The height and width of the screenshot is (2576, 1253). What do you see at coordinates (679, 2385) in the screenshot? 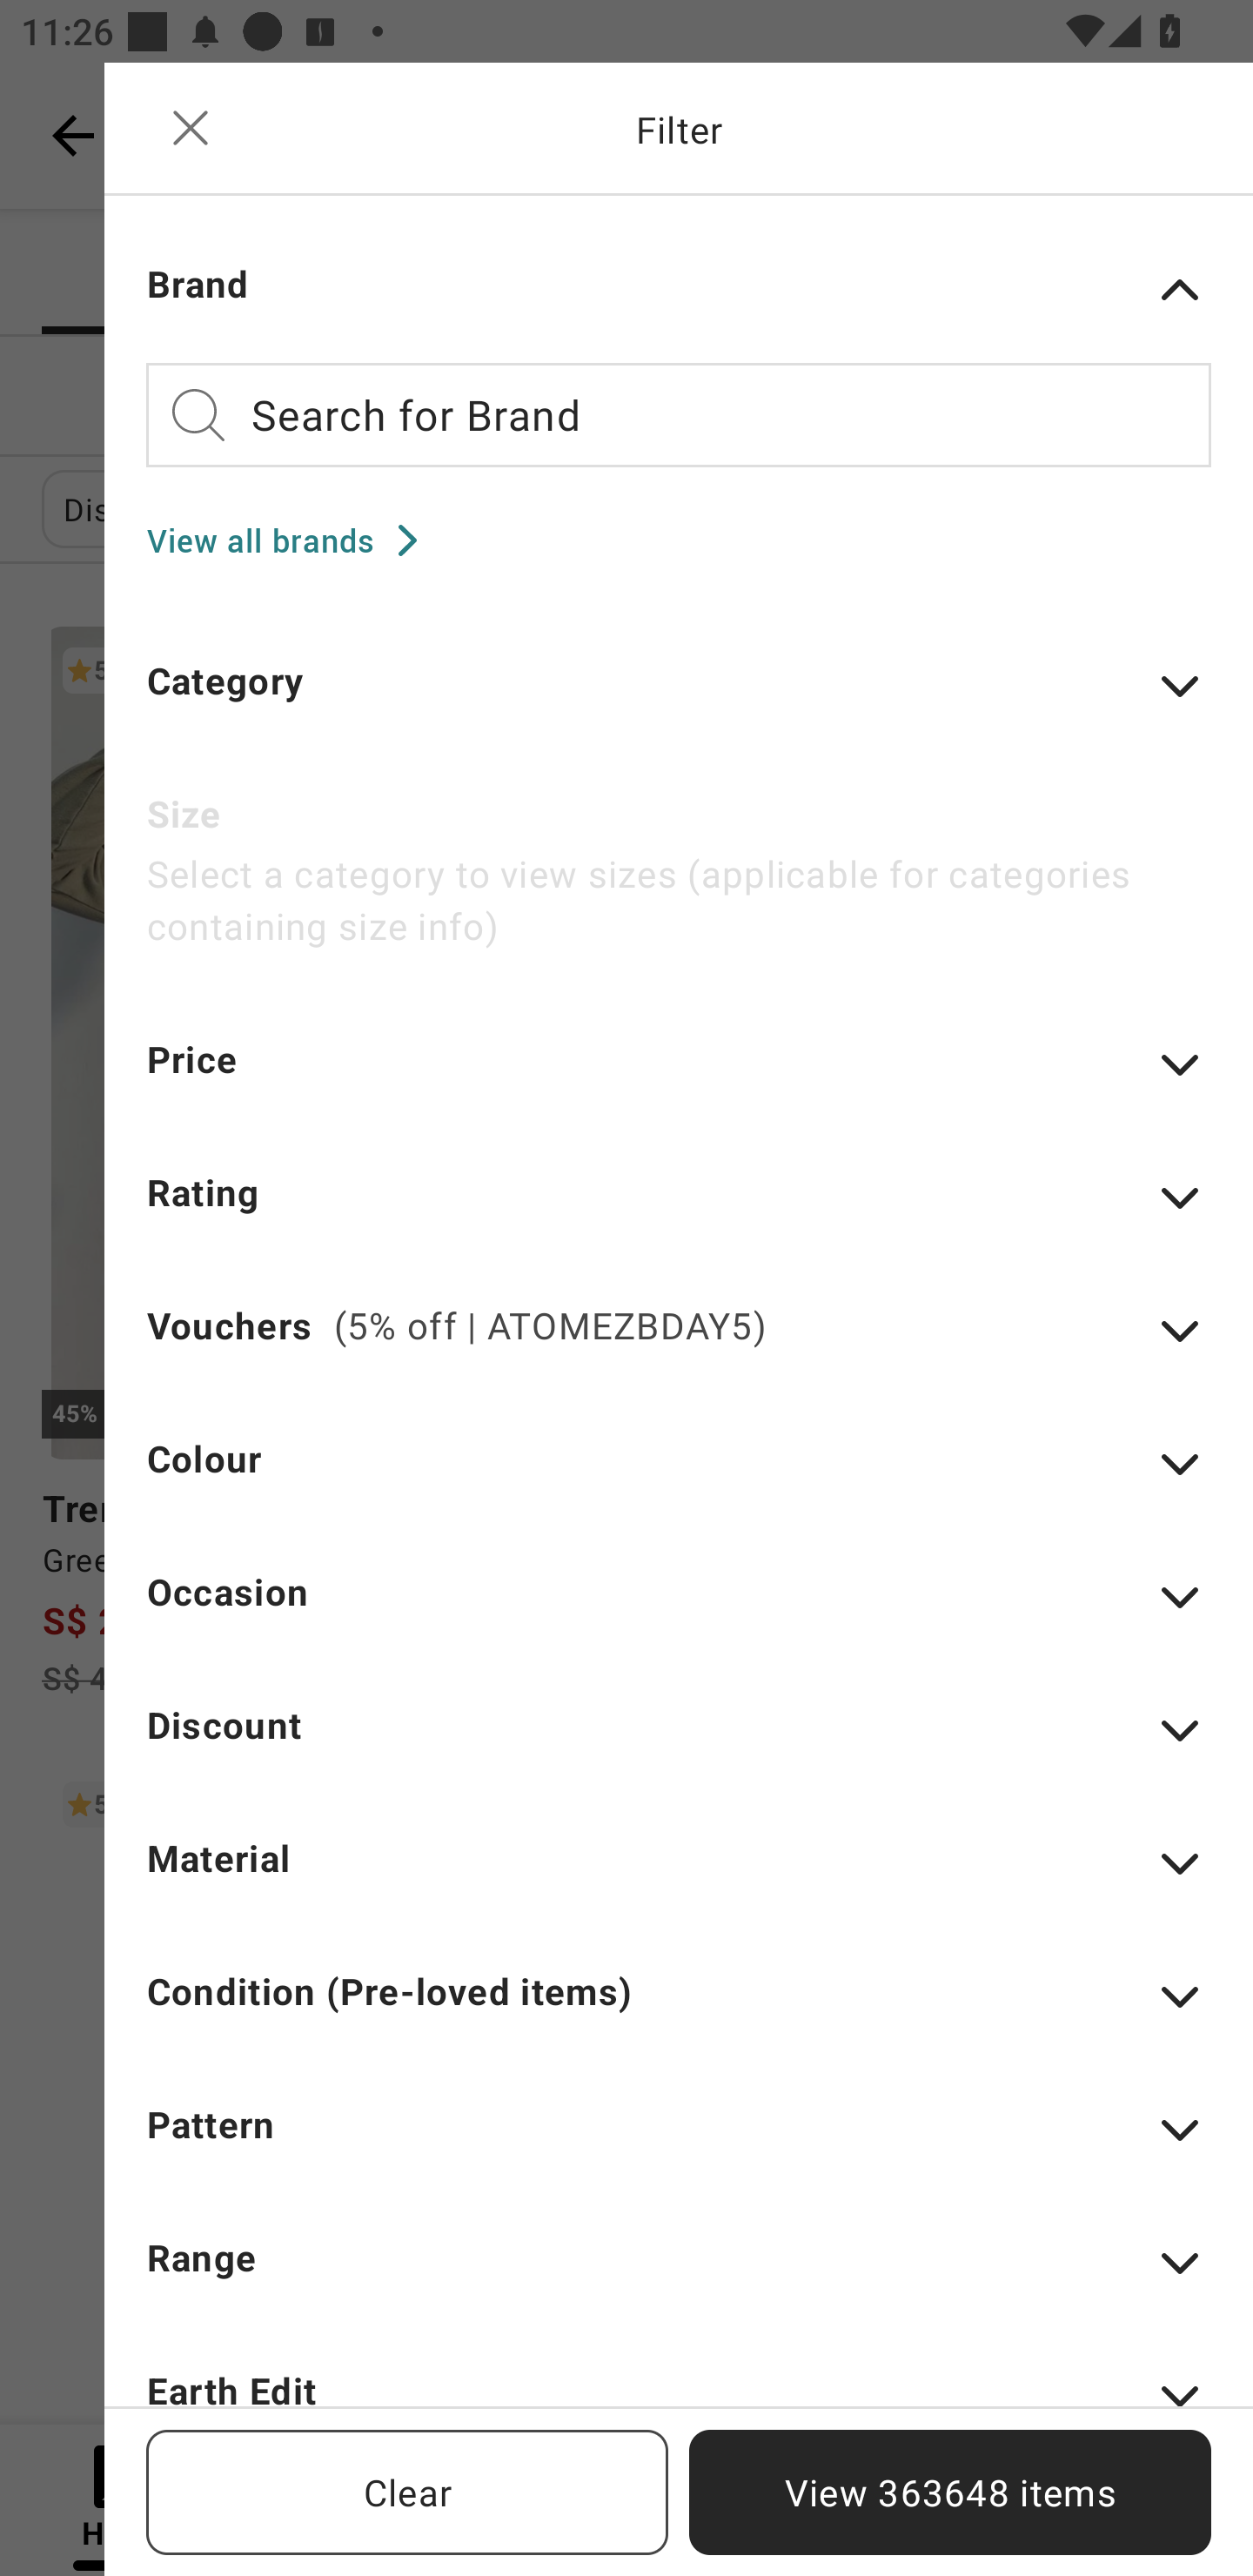
I see `Earth Edit` at bounding box center [679, 2385].